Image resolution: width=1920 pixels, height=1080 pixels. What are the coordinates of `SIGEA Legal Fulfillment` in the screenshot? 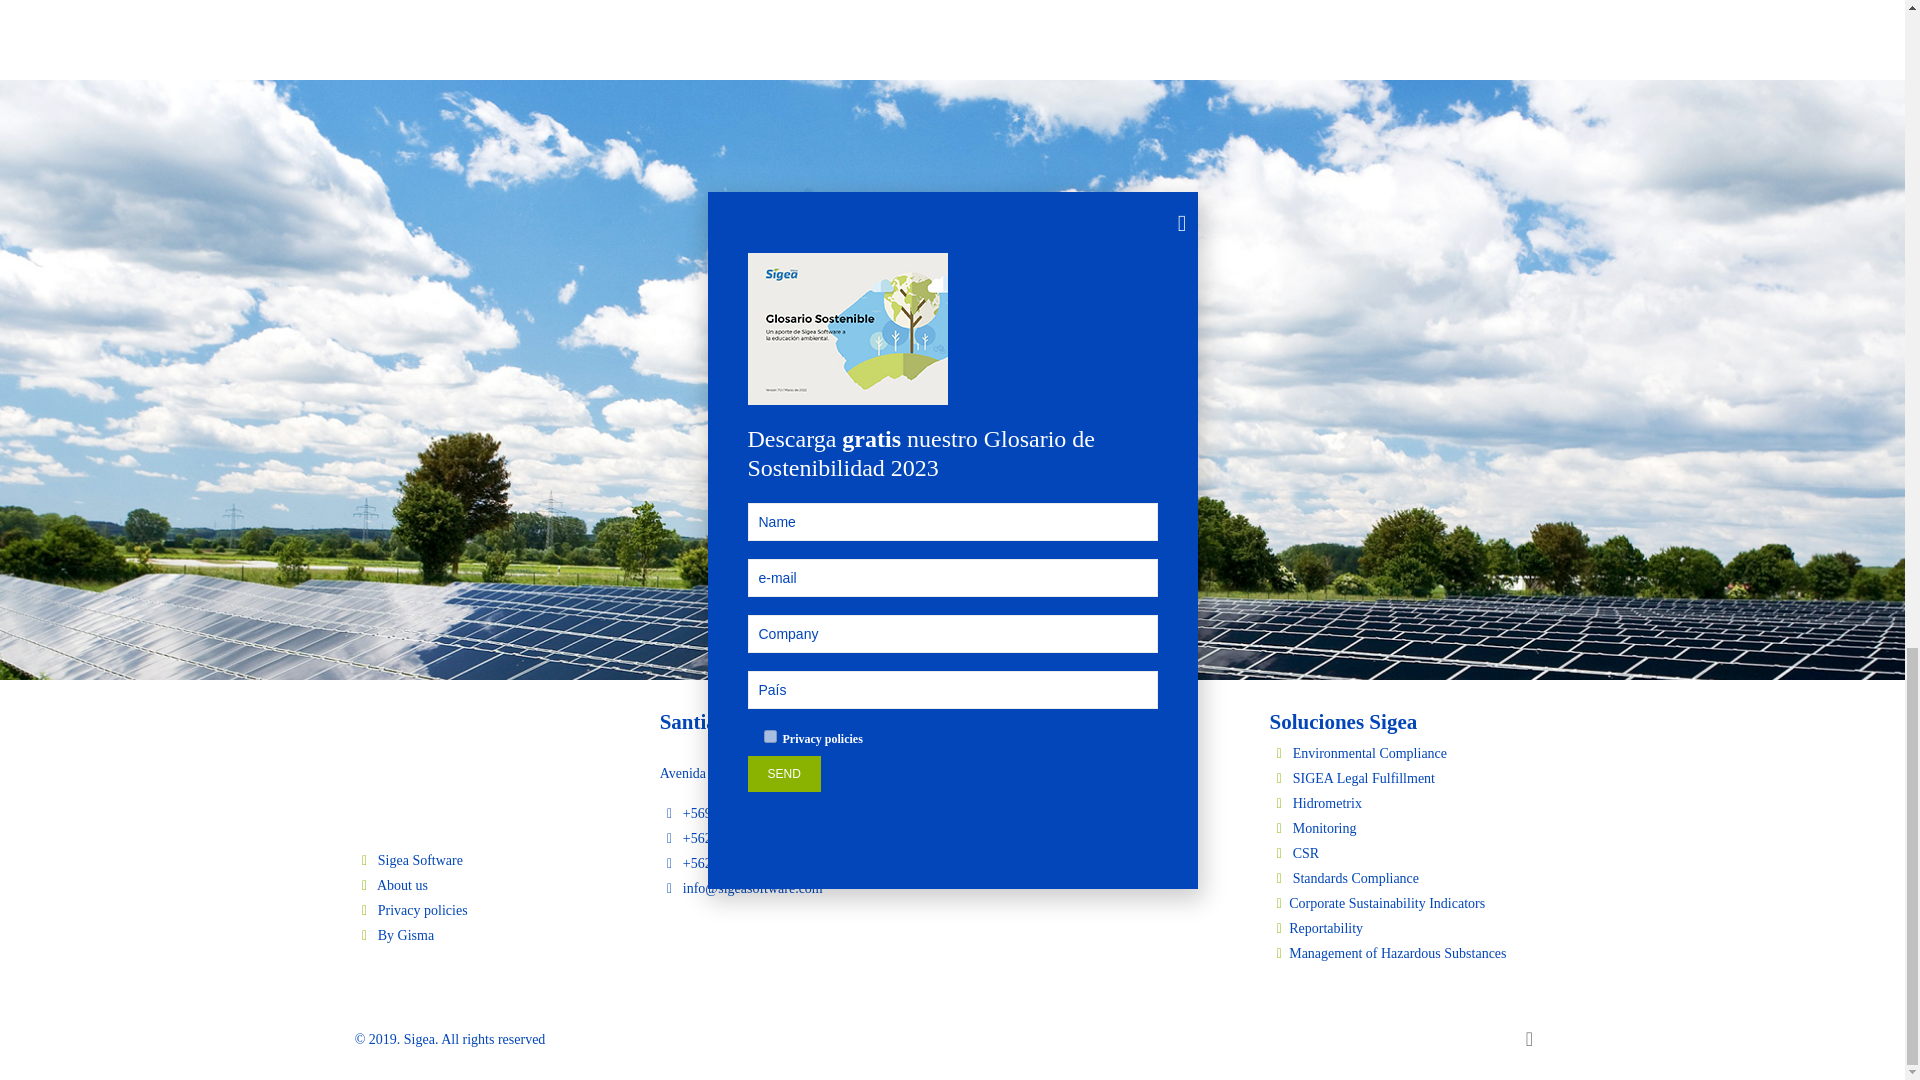 It's located at (1410, 778).